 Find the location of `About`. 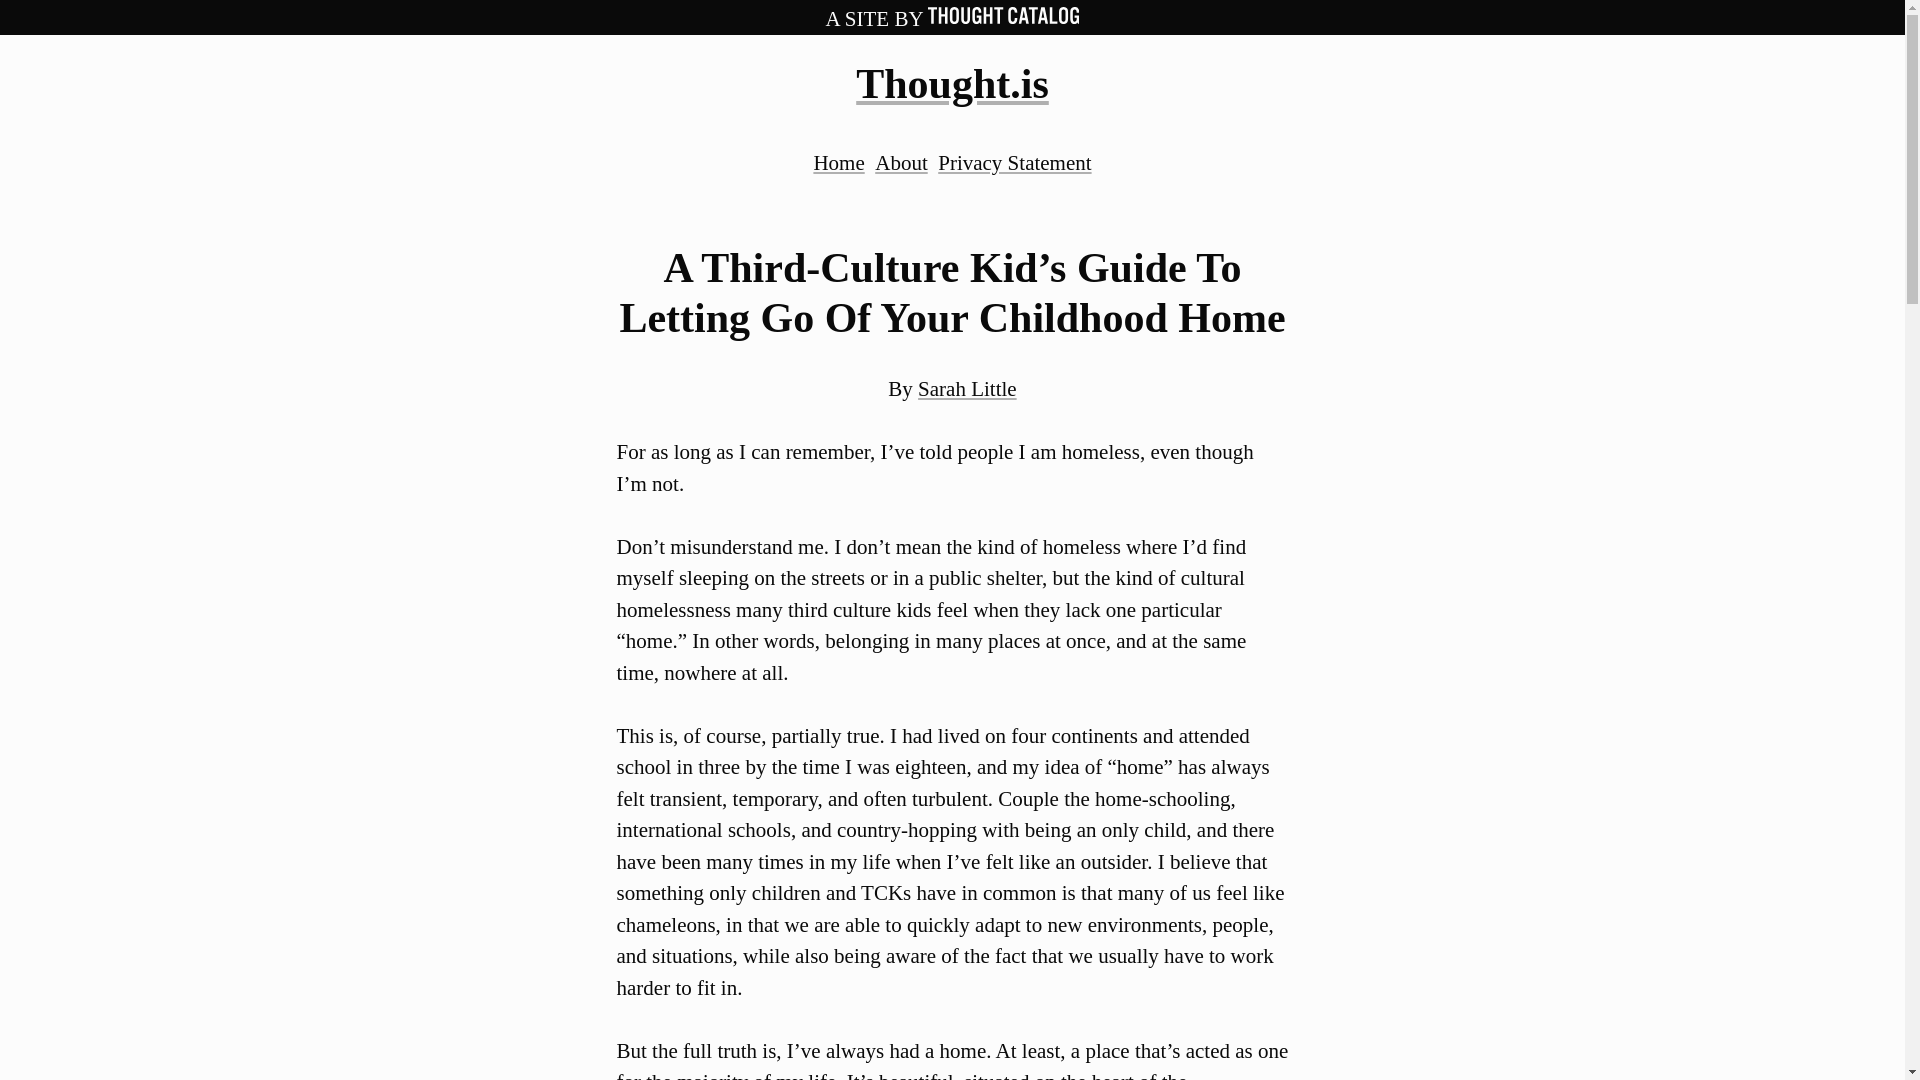

About is located at coordinates (901, 162).